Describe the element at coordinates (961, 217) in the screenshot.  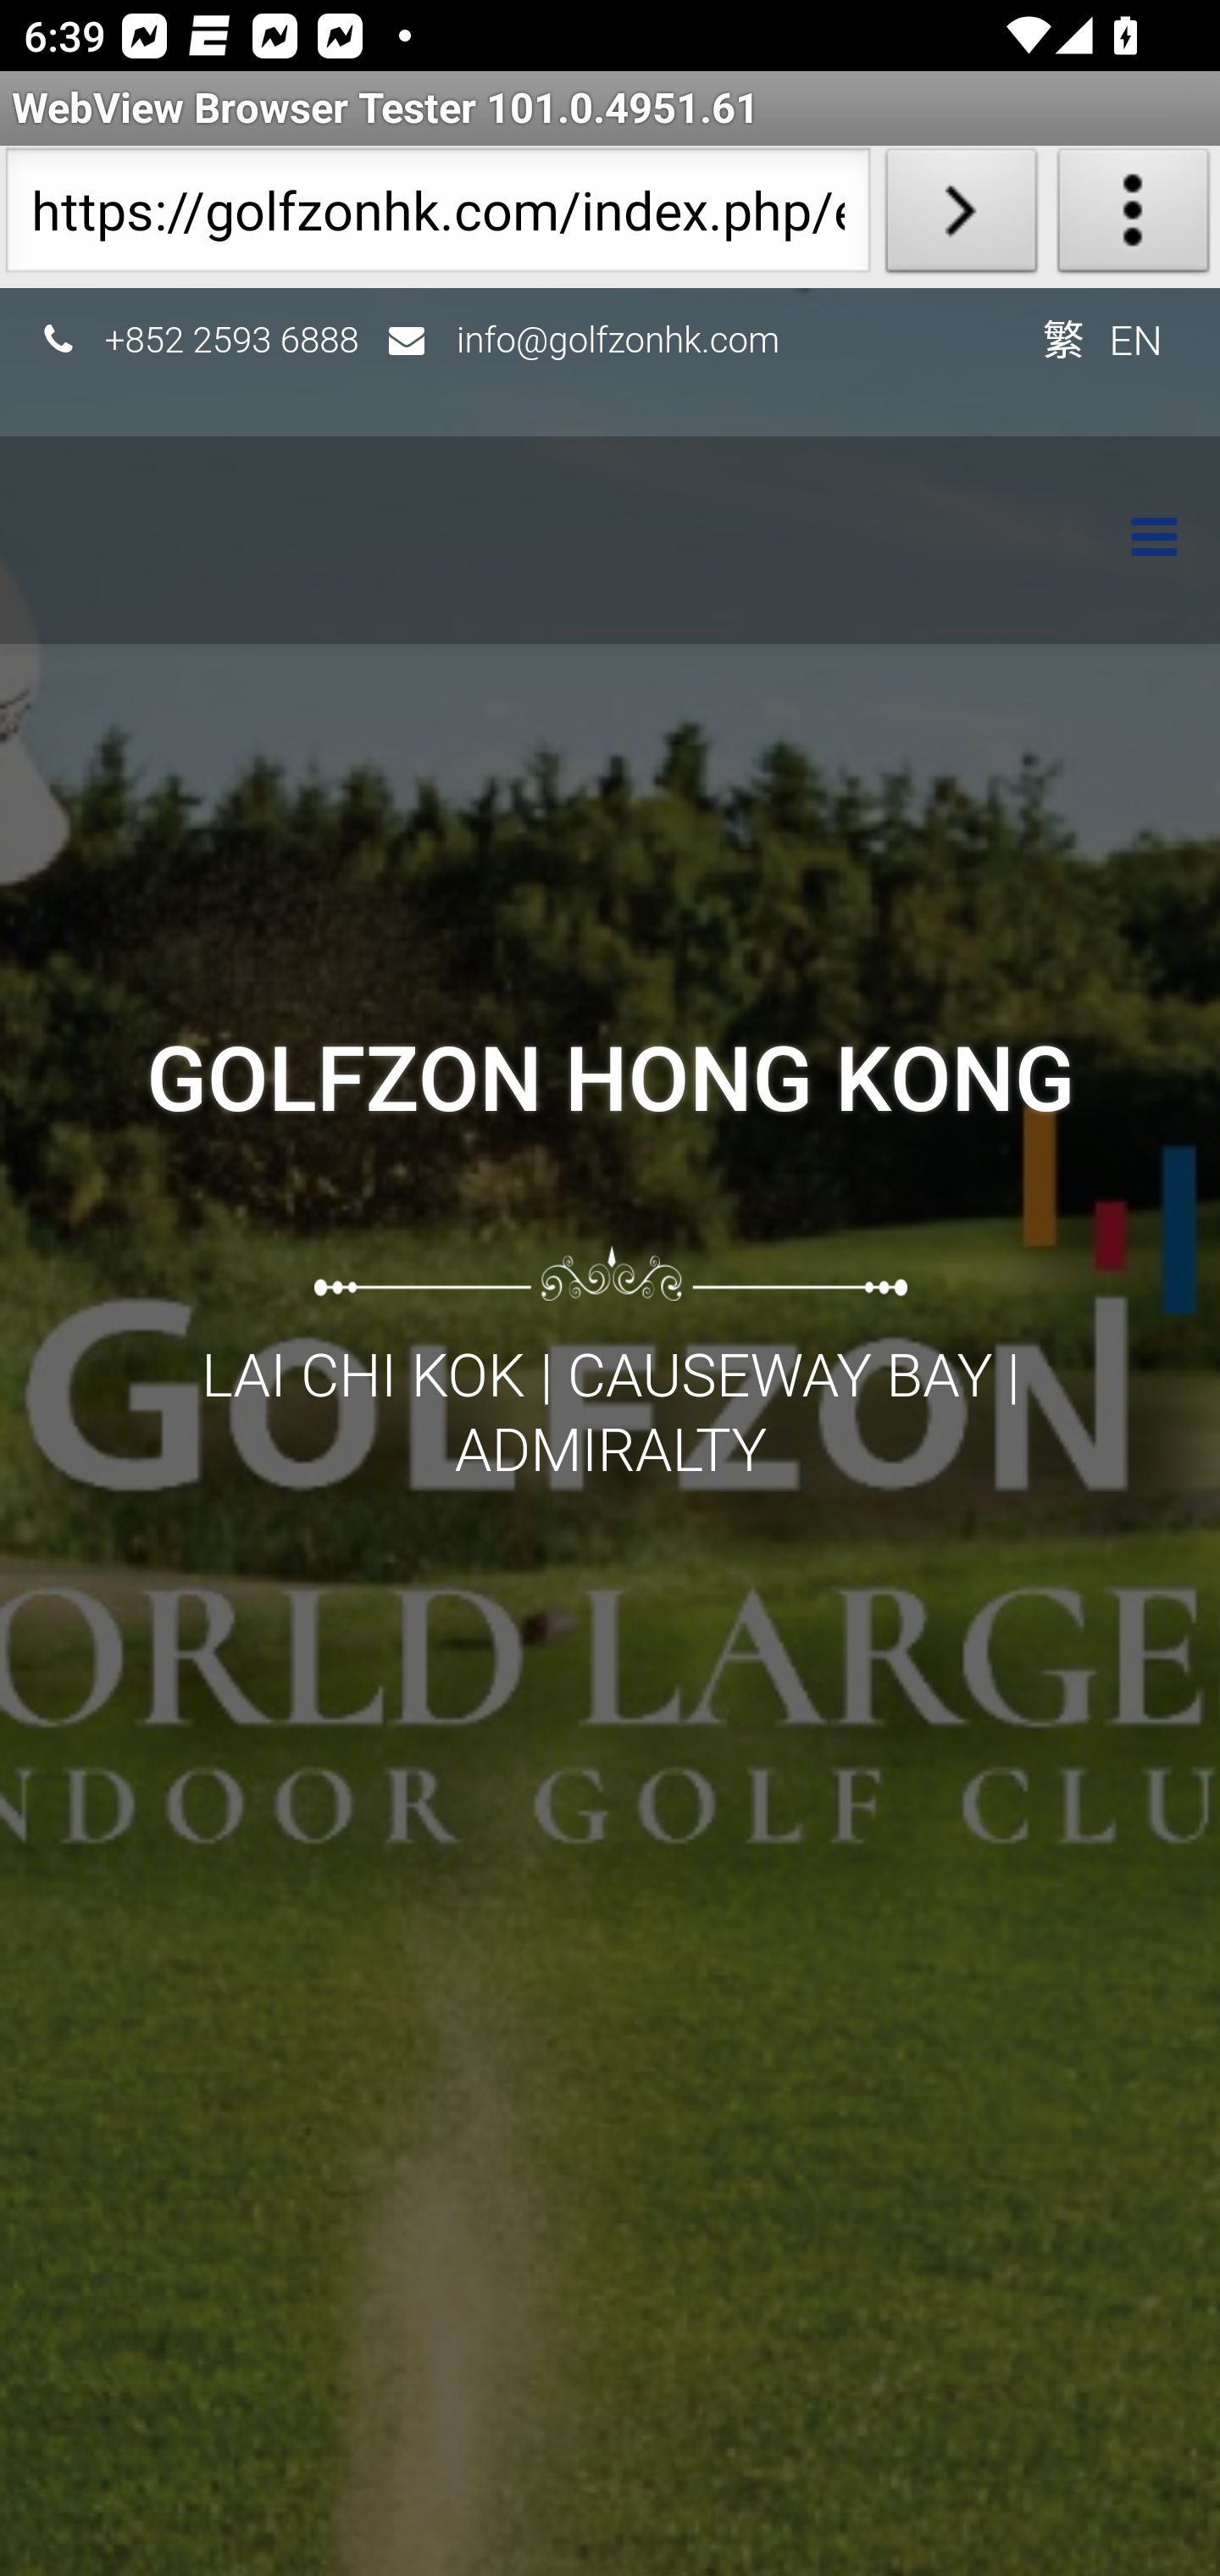
I see `Load URL` at that location.